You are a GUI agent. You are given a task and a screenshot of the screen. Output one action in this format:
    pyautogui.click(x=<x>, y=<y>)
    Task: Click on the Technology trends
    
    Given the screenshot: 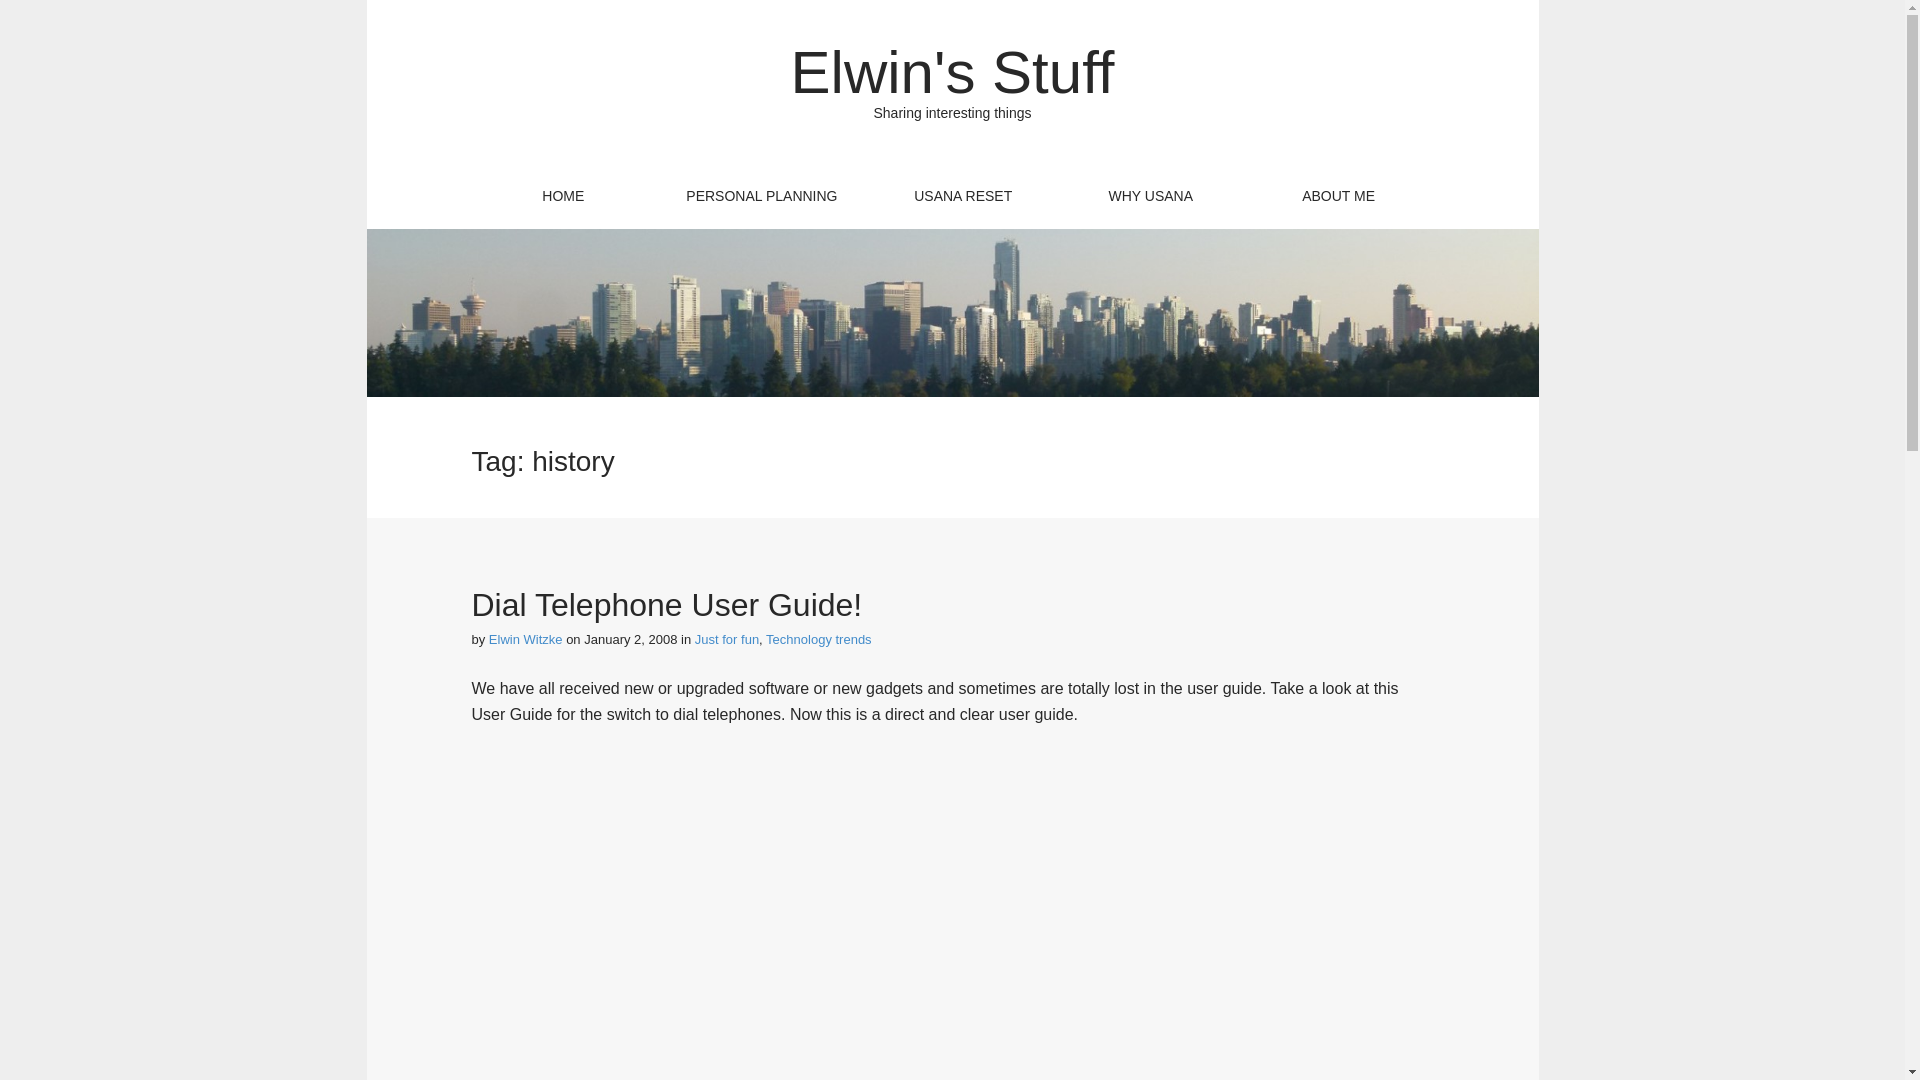 What is the action you would take?
    pyautogui.click(x=818, y=638)
    